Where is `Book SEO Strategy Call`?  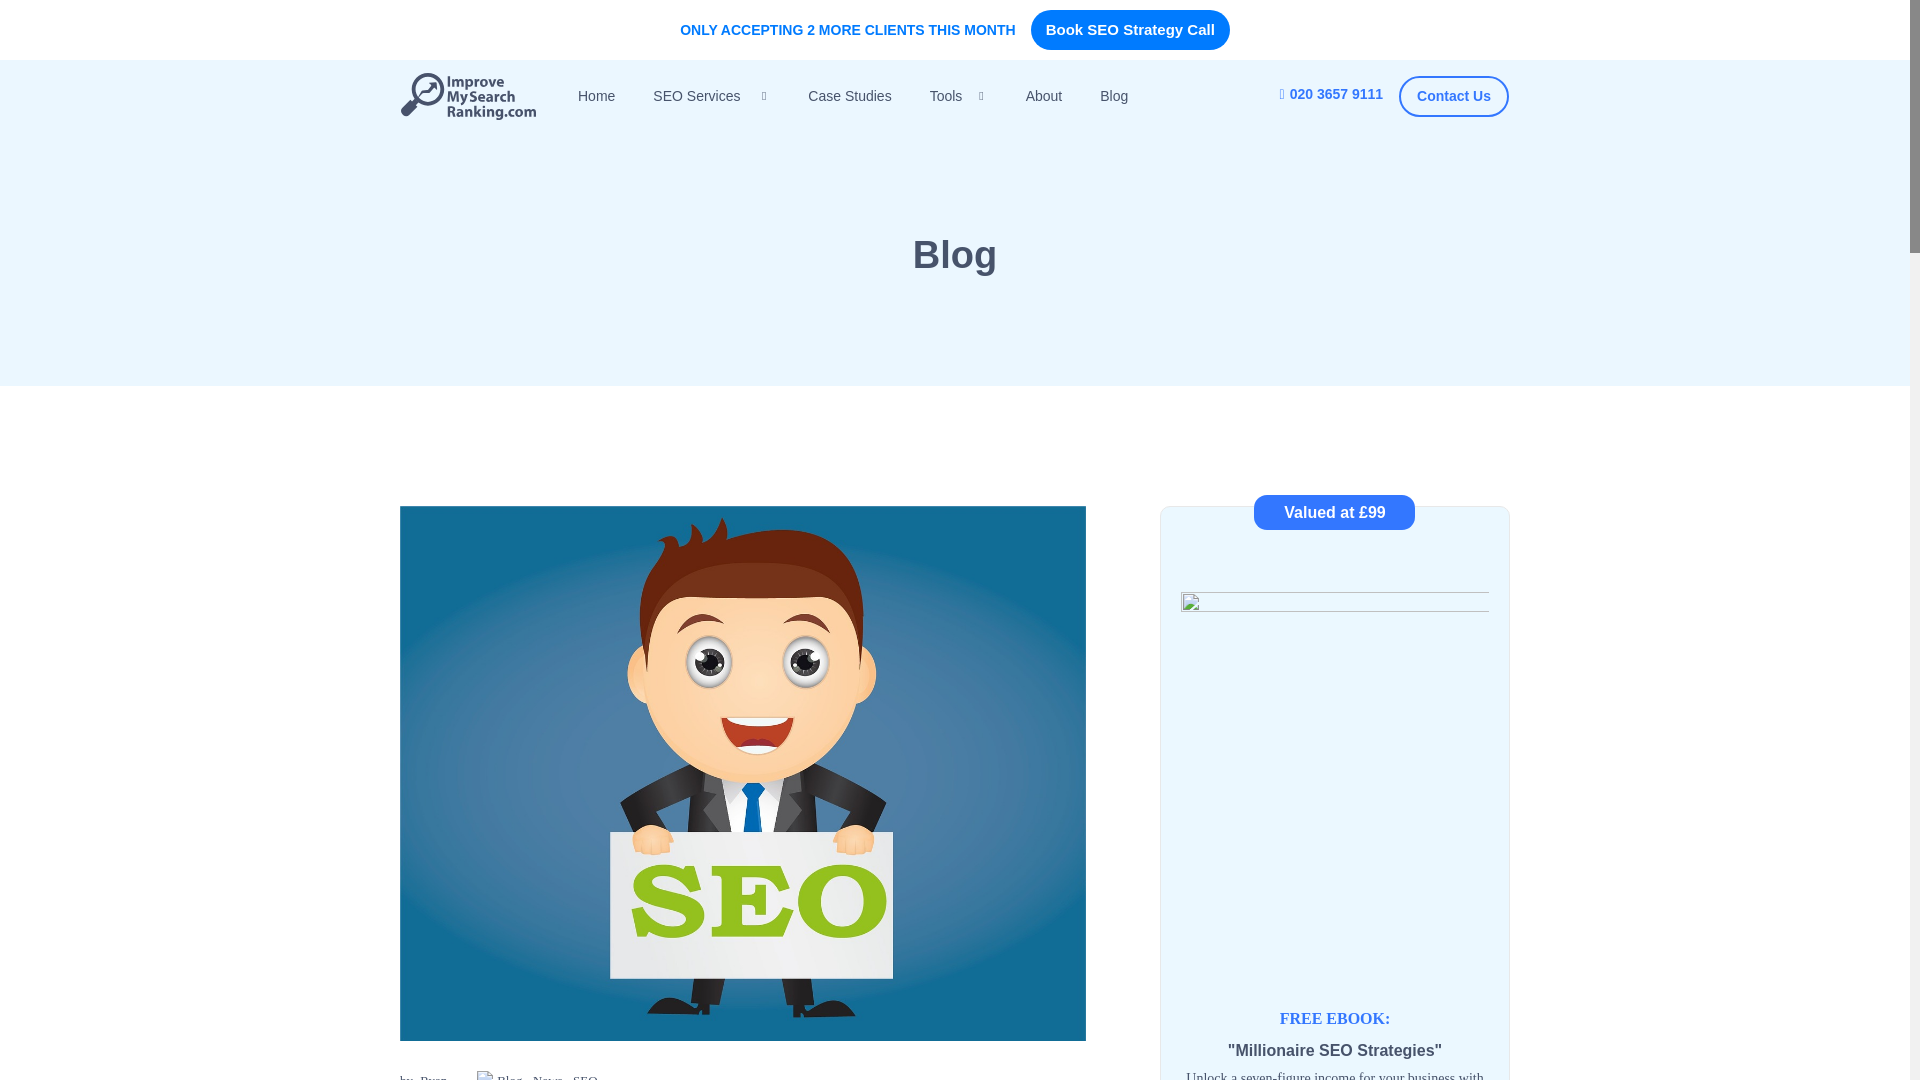
Book SEO Strategy Call is located at coordinates (1130, 29).